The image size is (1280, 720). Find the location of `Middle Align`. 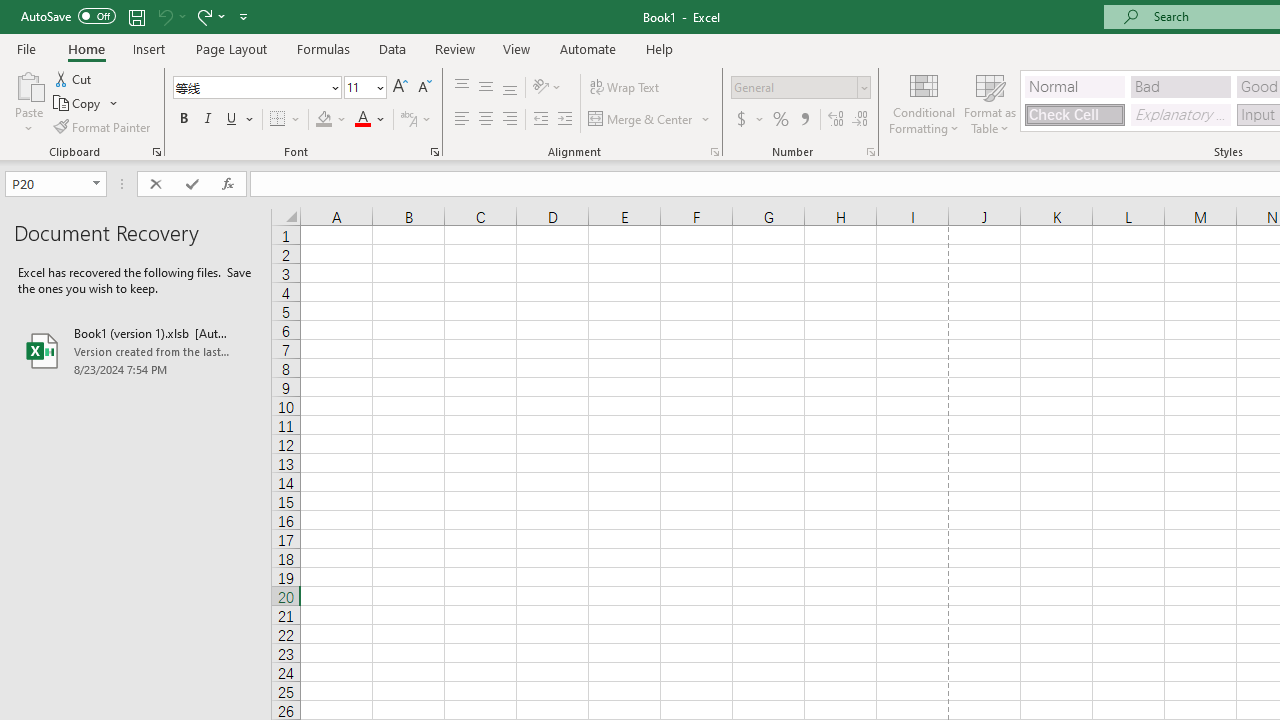

Middle Align is located at coordinates (485, 88).